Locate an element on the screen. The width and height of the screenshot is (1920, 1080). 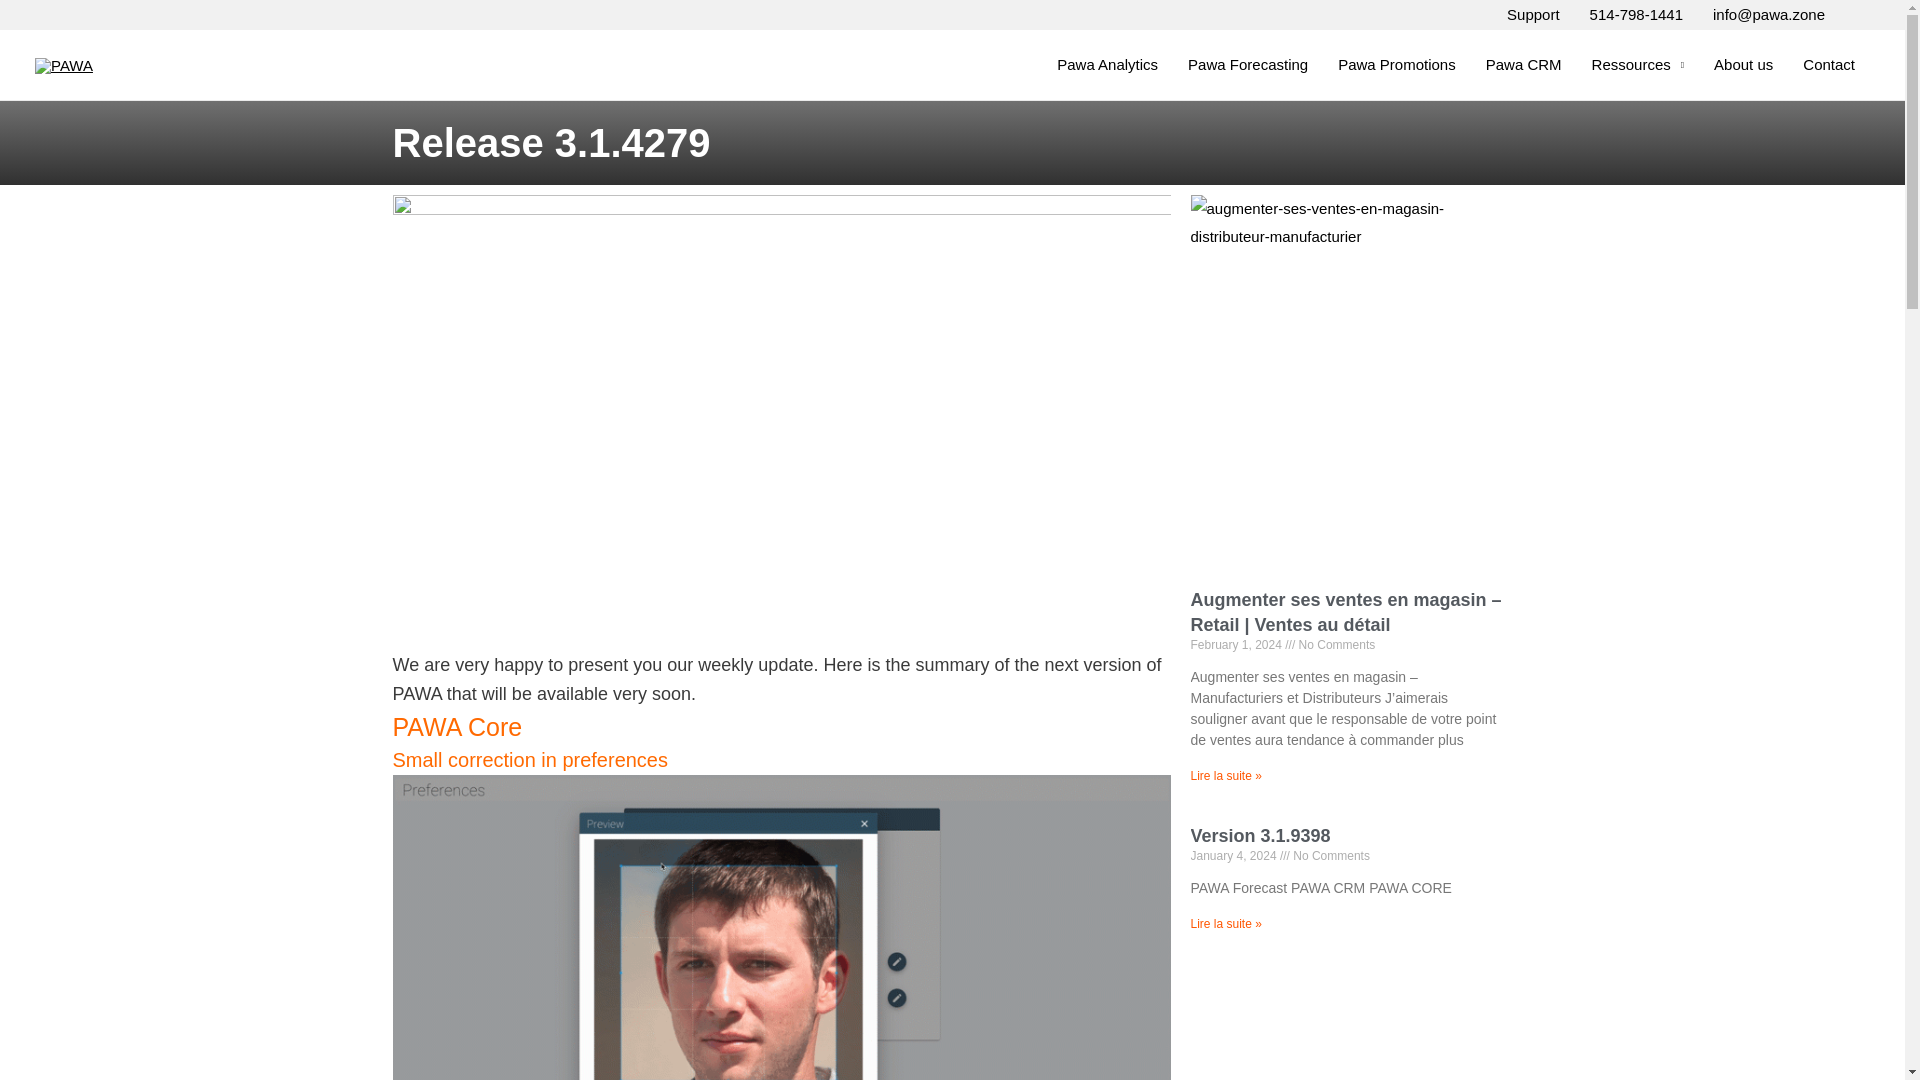
Pawa Forecasting is located at coordinates (1248, 65).